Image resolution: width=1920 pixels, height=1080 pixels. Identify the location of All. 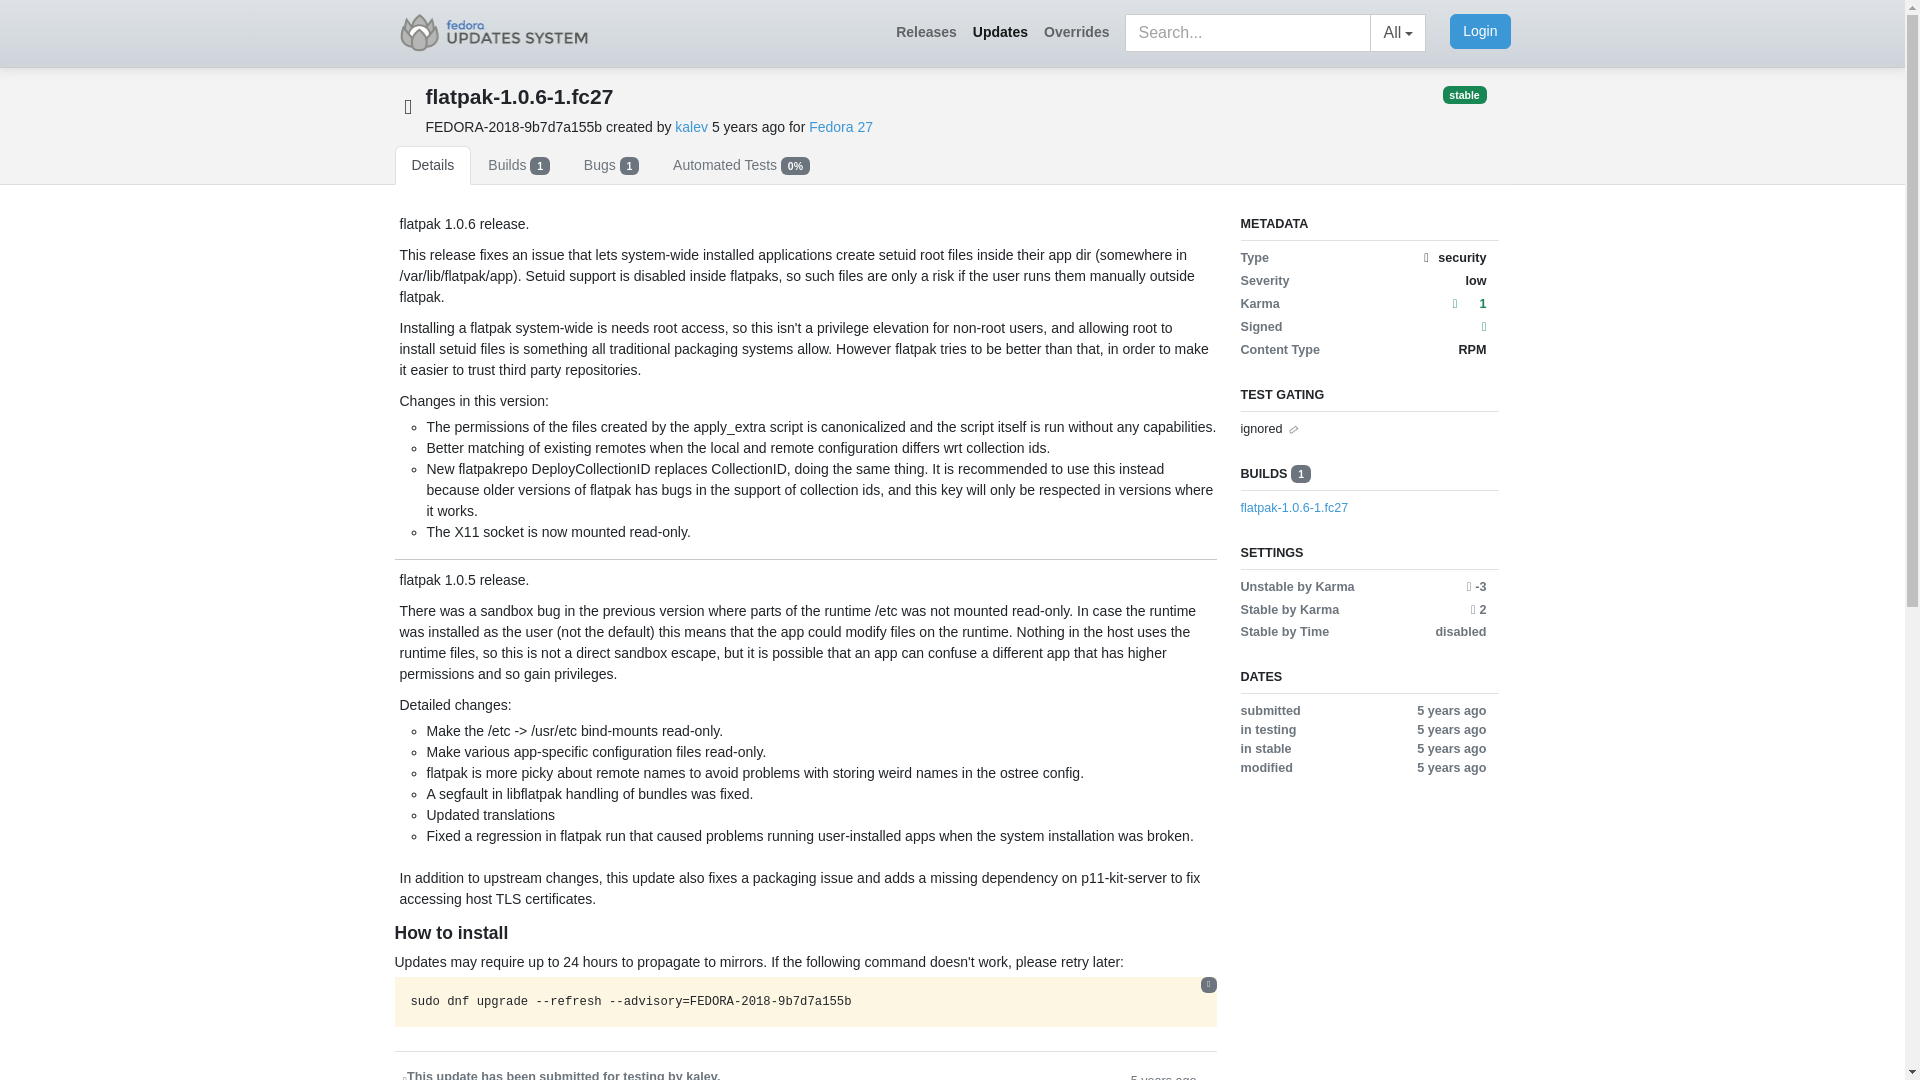
(1398, 32).